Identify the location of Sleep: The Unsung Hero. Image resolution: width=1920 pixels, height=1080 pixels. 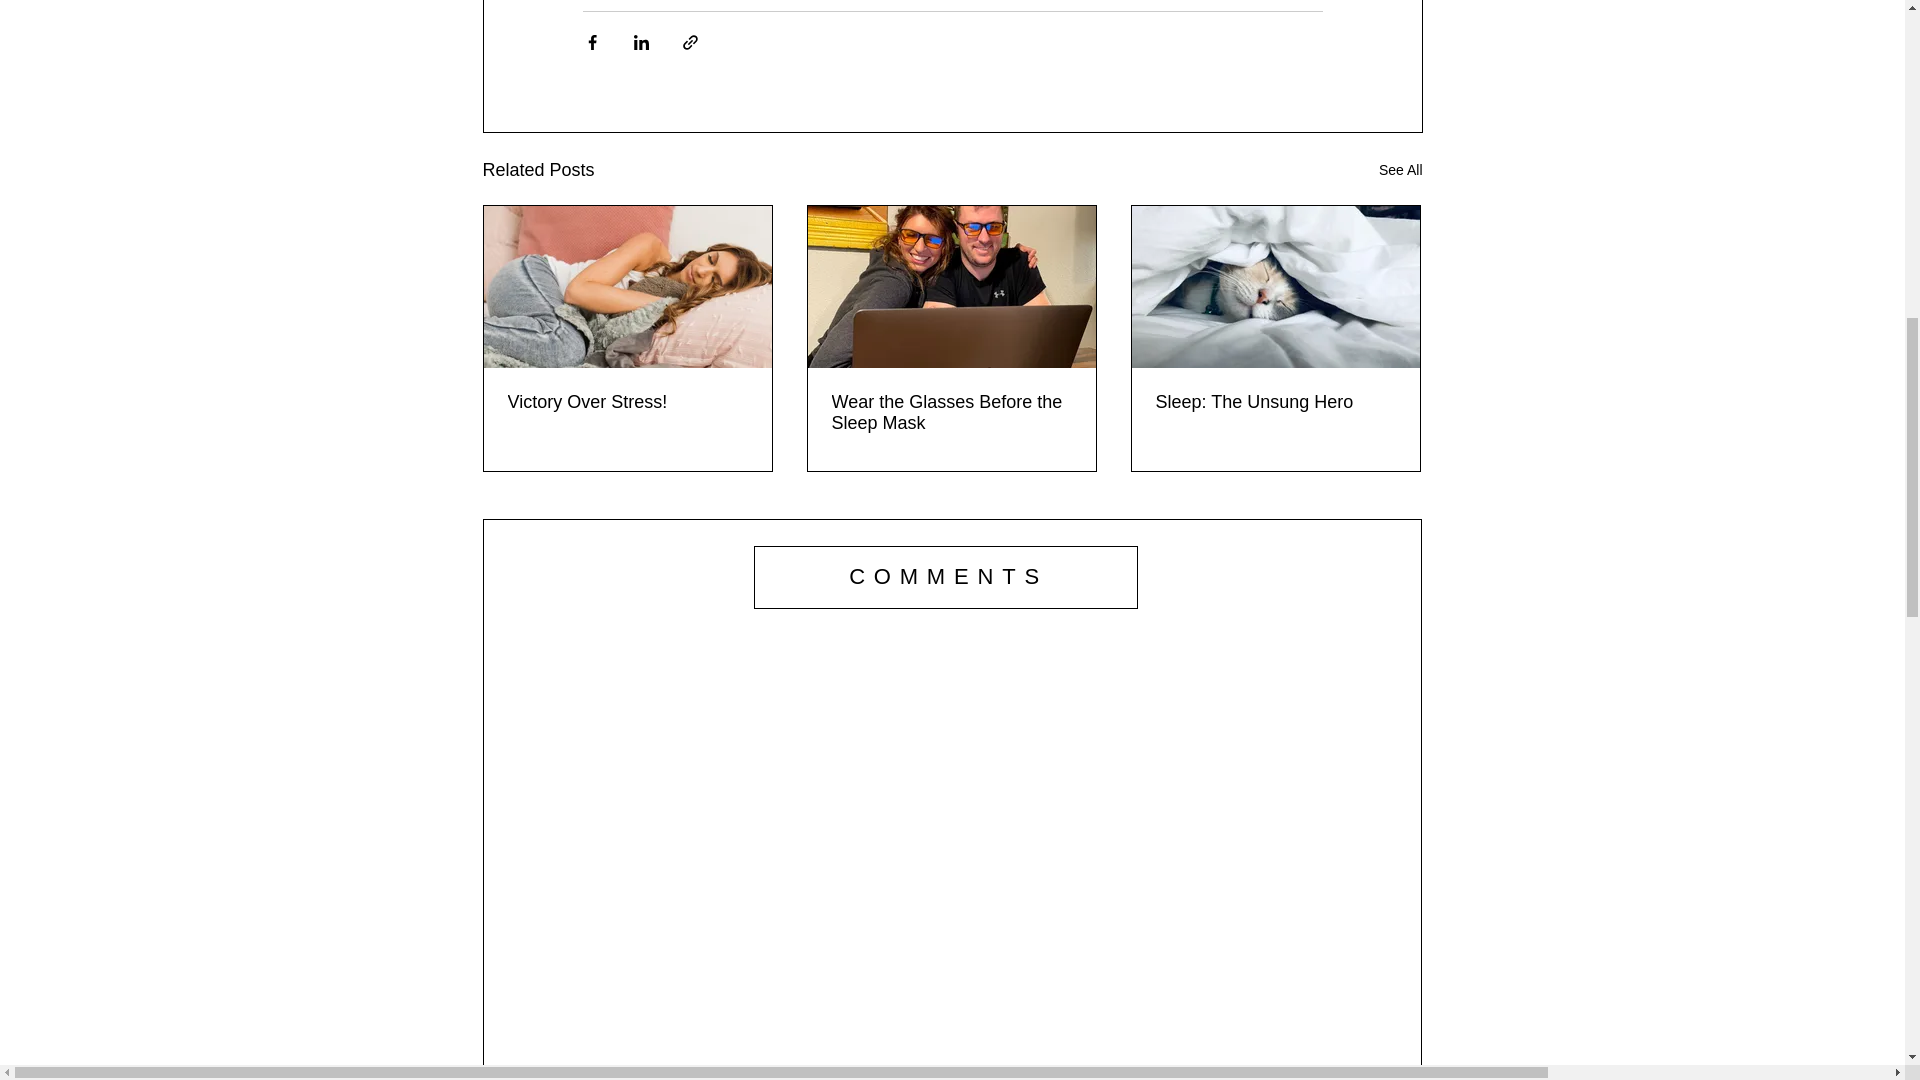
(1275, 402).